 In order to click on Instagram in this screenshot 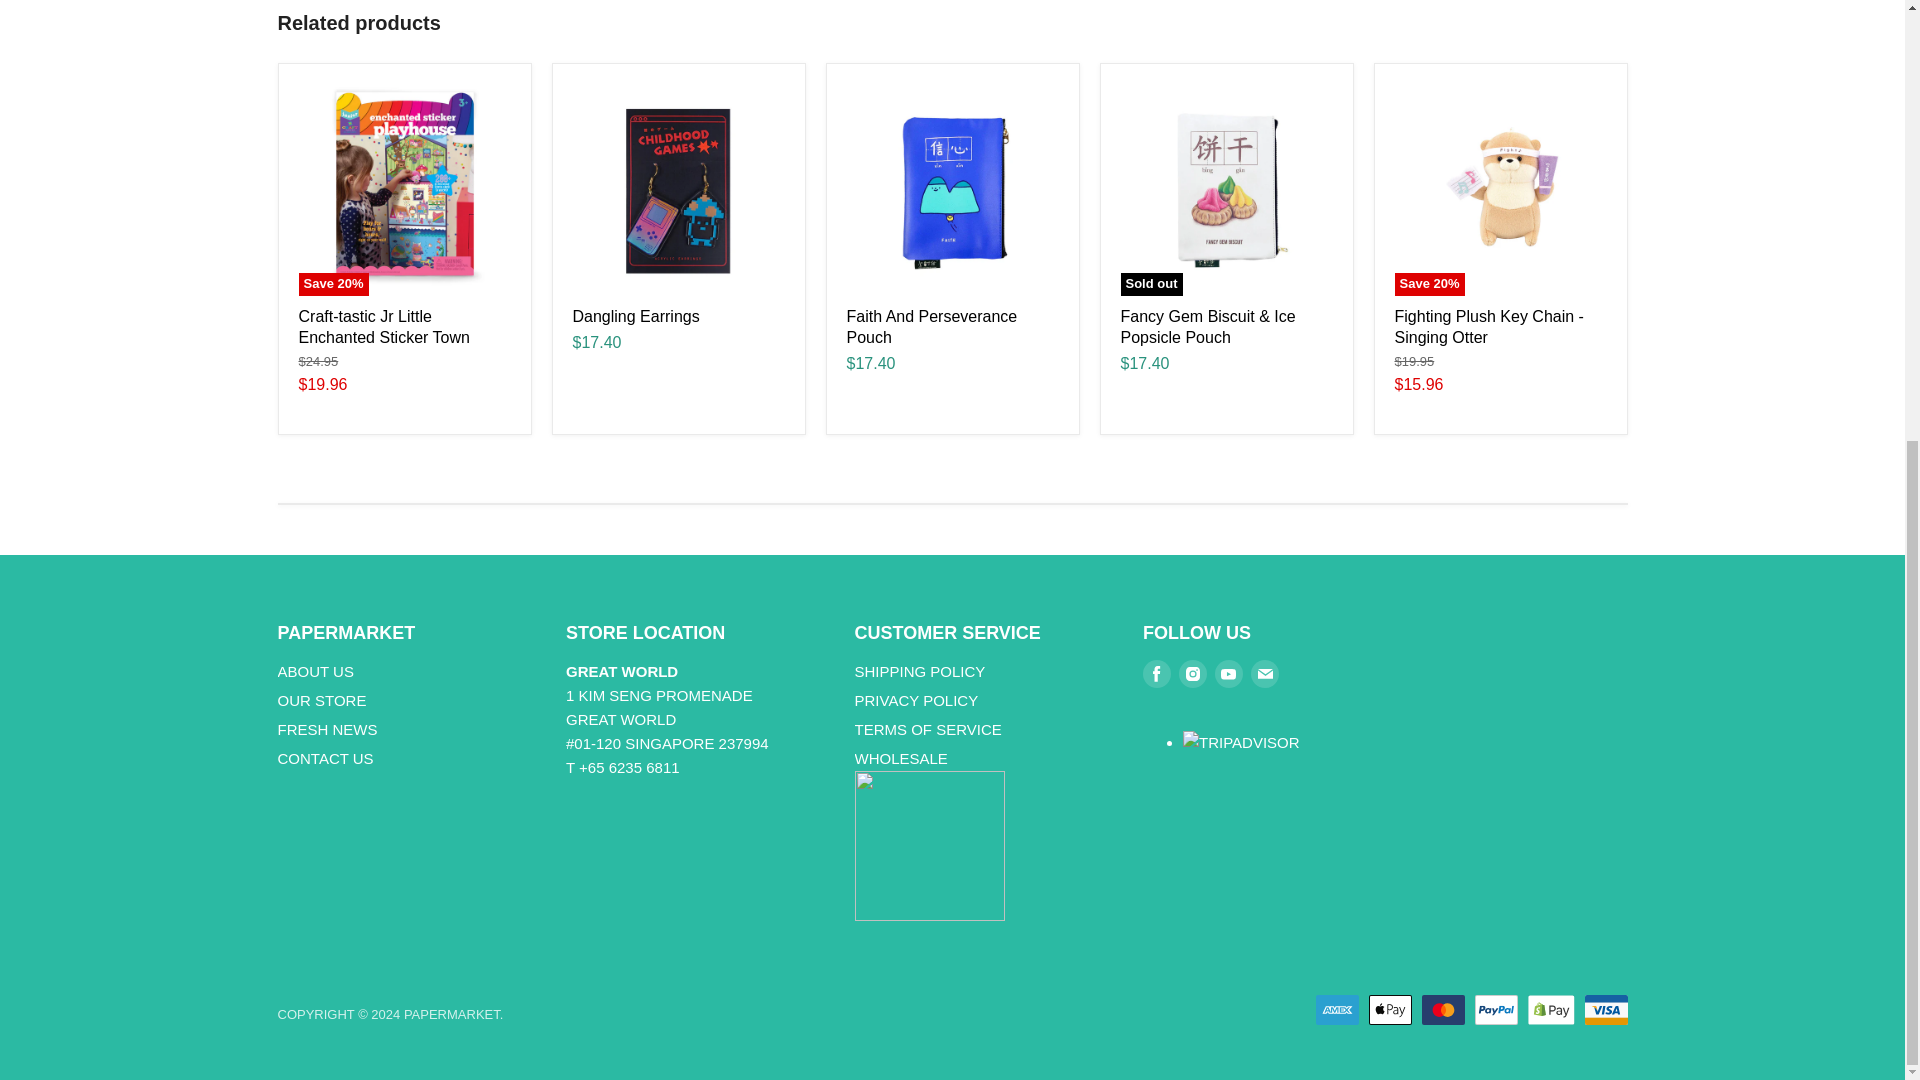, I will do `click(1193, 674)`.